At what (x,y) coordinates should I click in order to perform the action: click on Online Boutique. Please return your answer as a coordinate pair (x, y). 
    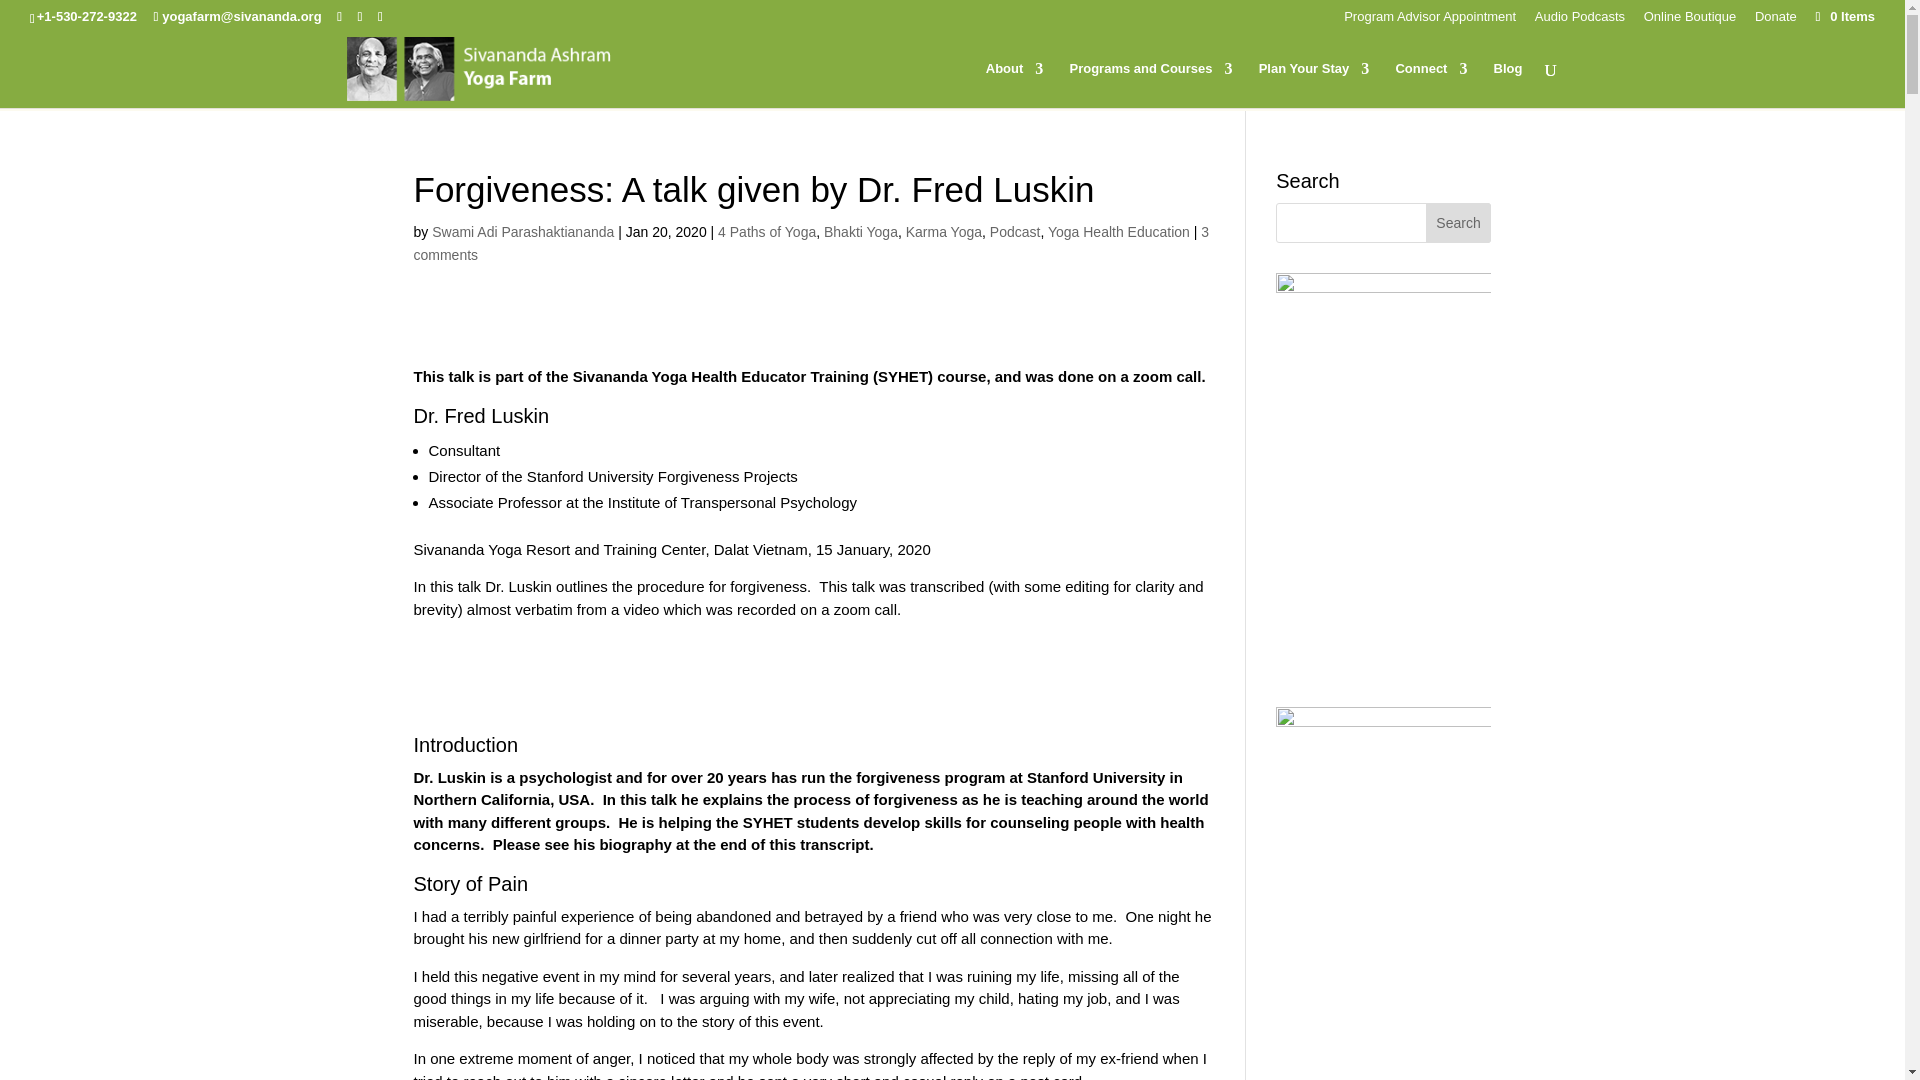
    Looking at the image, I should click on (1690, 21).